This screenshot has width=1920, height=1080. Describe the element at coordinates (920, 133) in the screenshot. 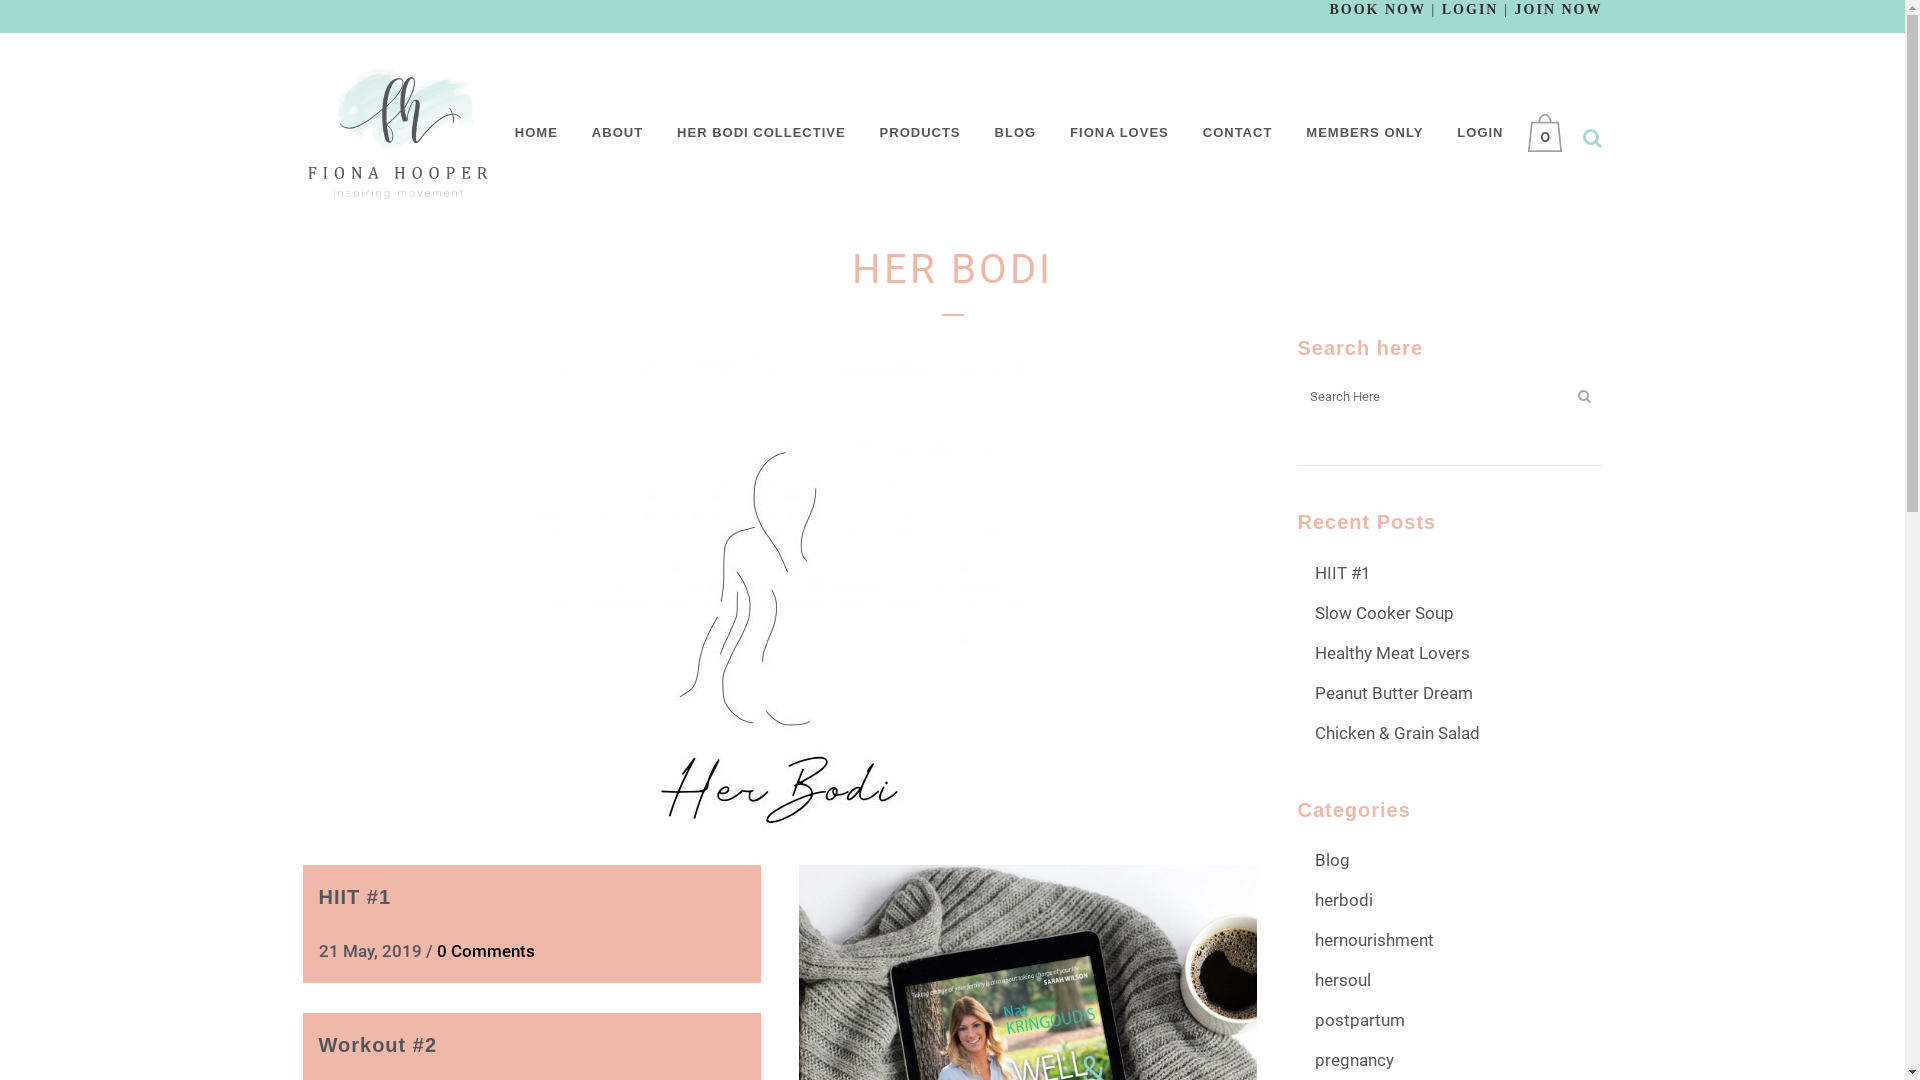

I see `PRODUCTS` at that location.